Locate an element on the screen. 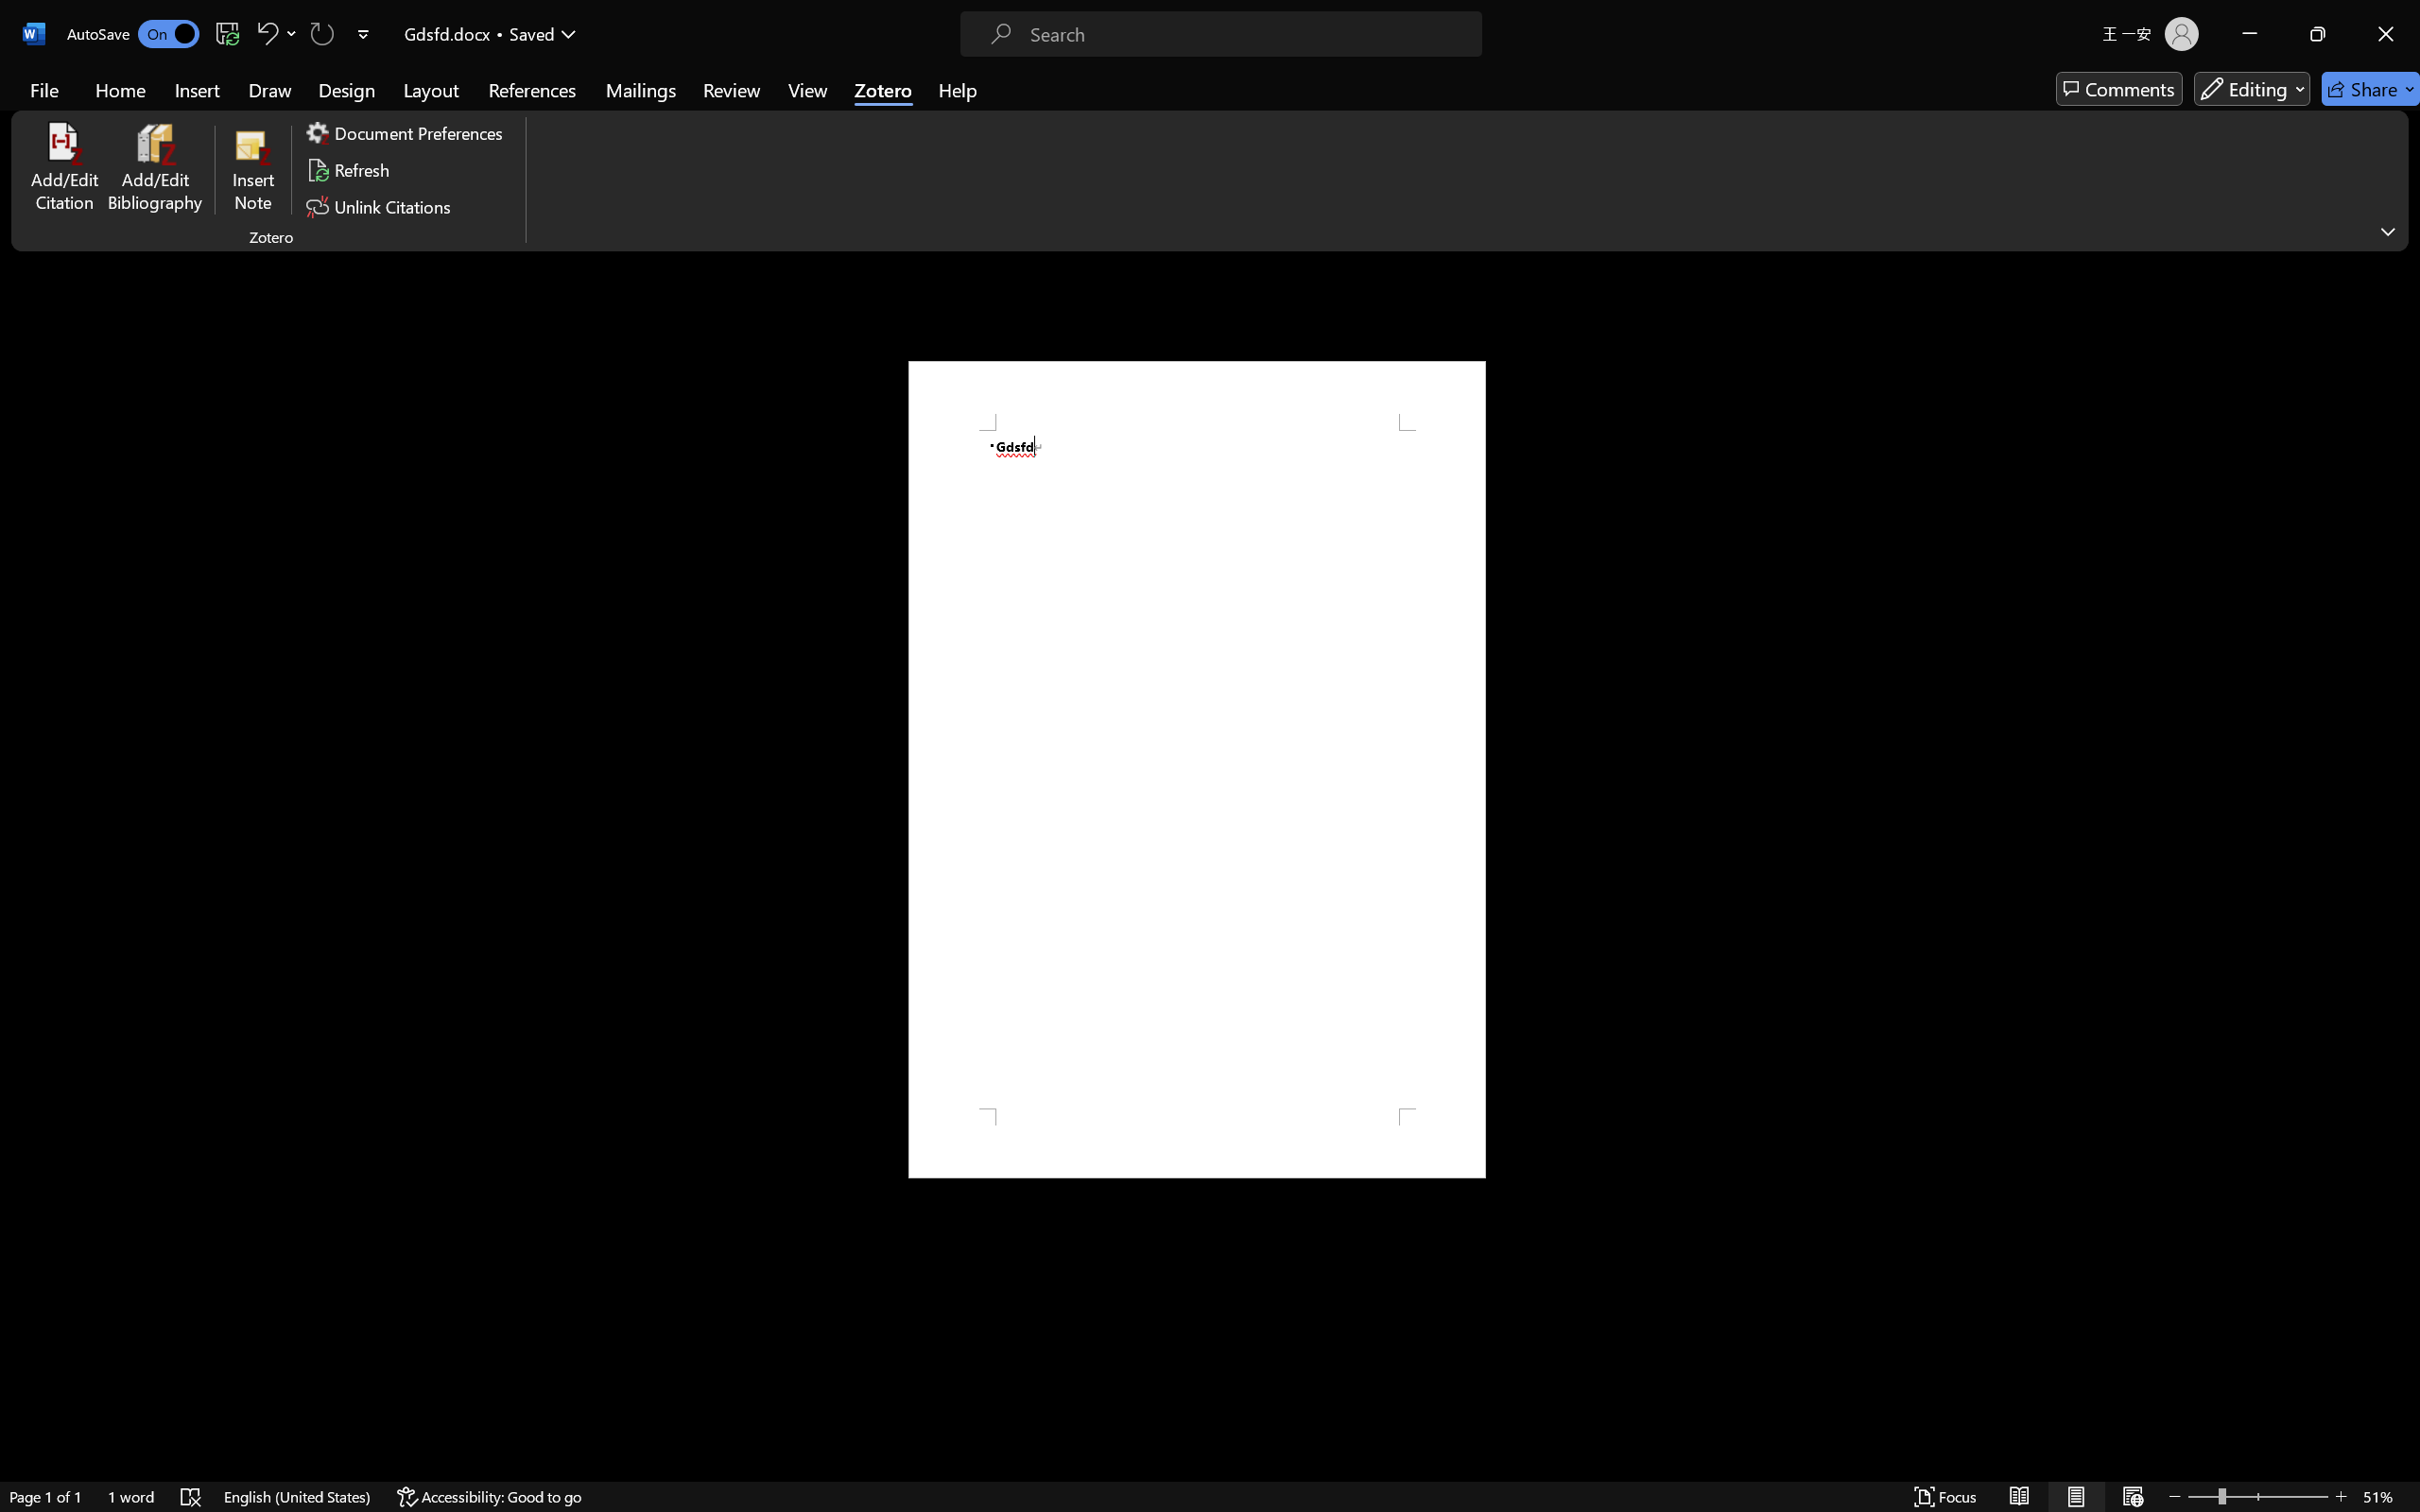 This screenshot has height=1512, width=2420. Page 1 content is located at coordinates (1197, 769).